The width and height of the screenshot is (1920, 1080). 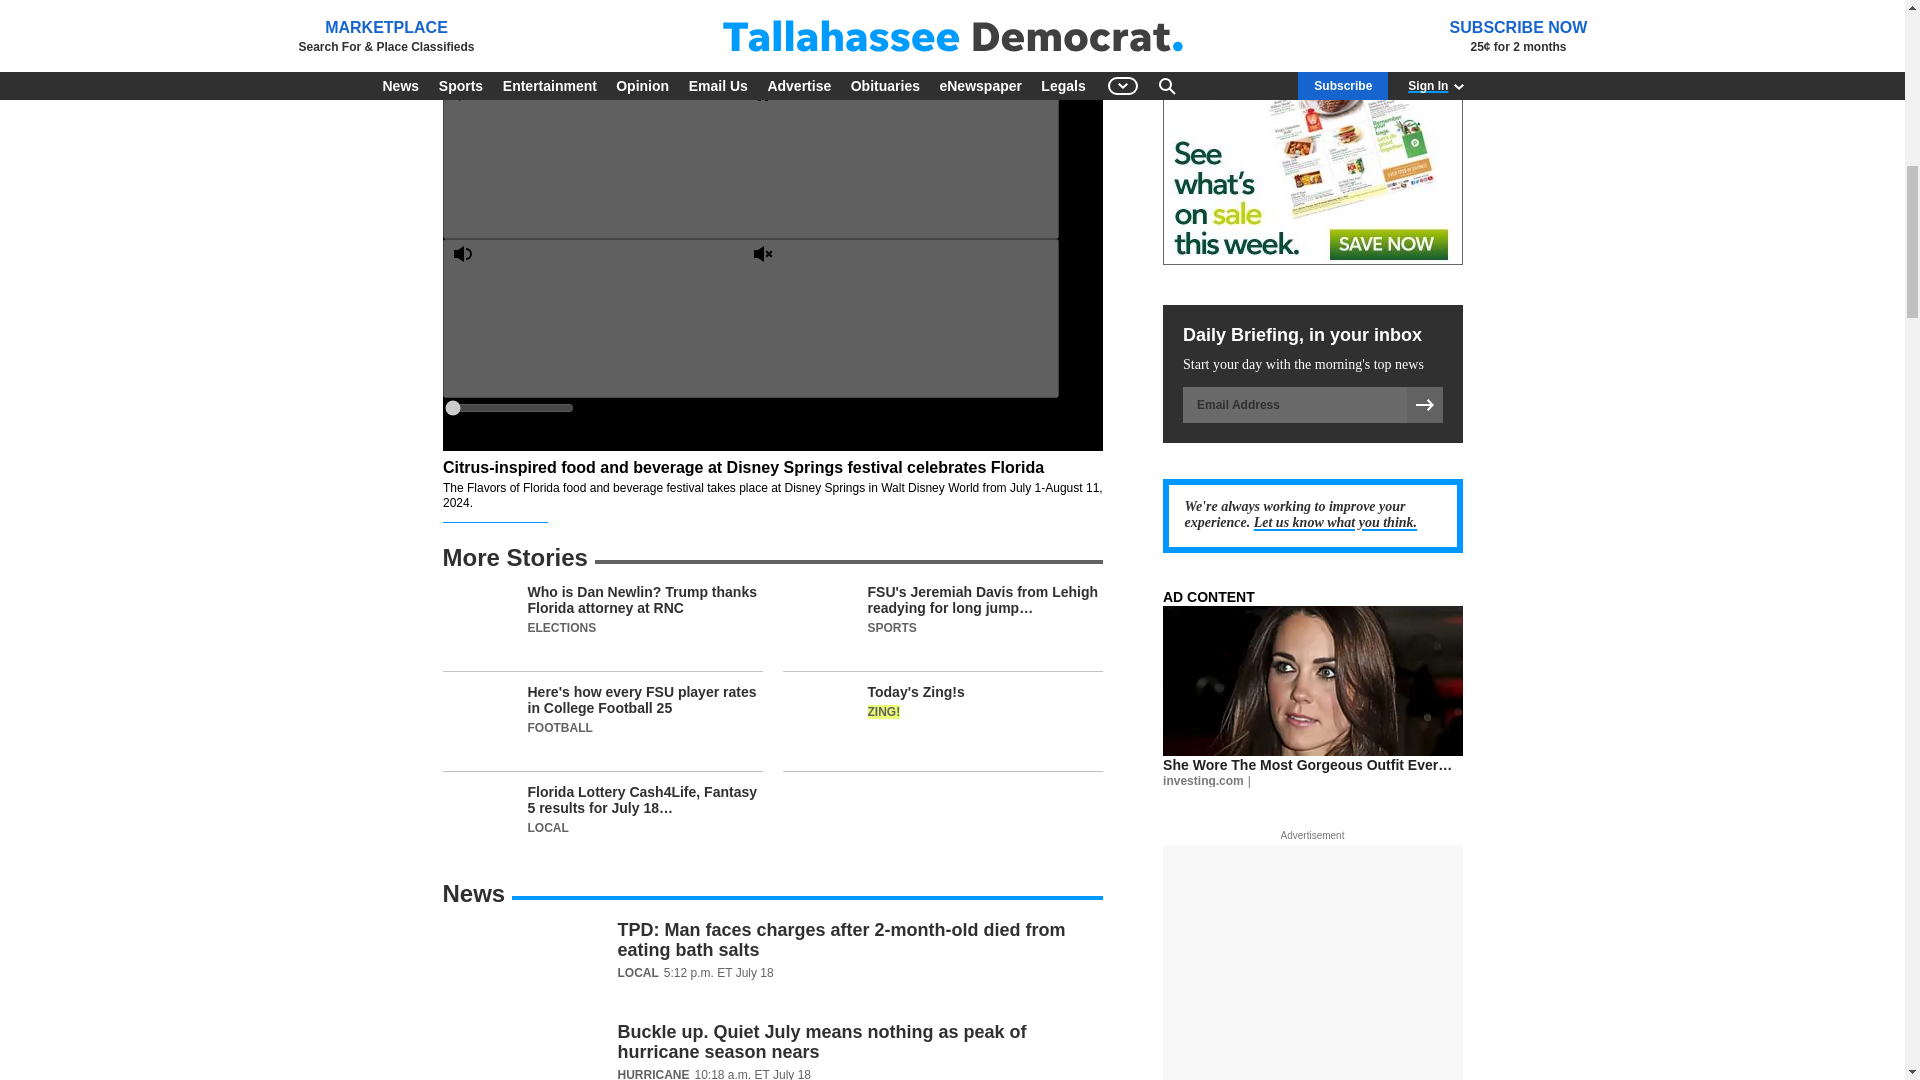 What do you see at coordinates (600, 316) in the screenshot?
I see `Sound On` at bounding box center [600, 316].